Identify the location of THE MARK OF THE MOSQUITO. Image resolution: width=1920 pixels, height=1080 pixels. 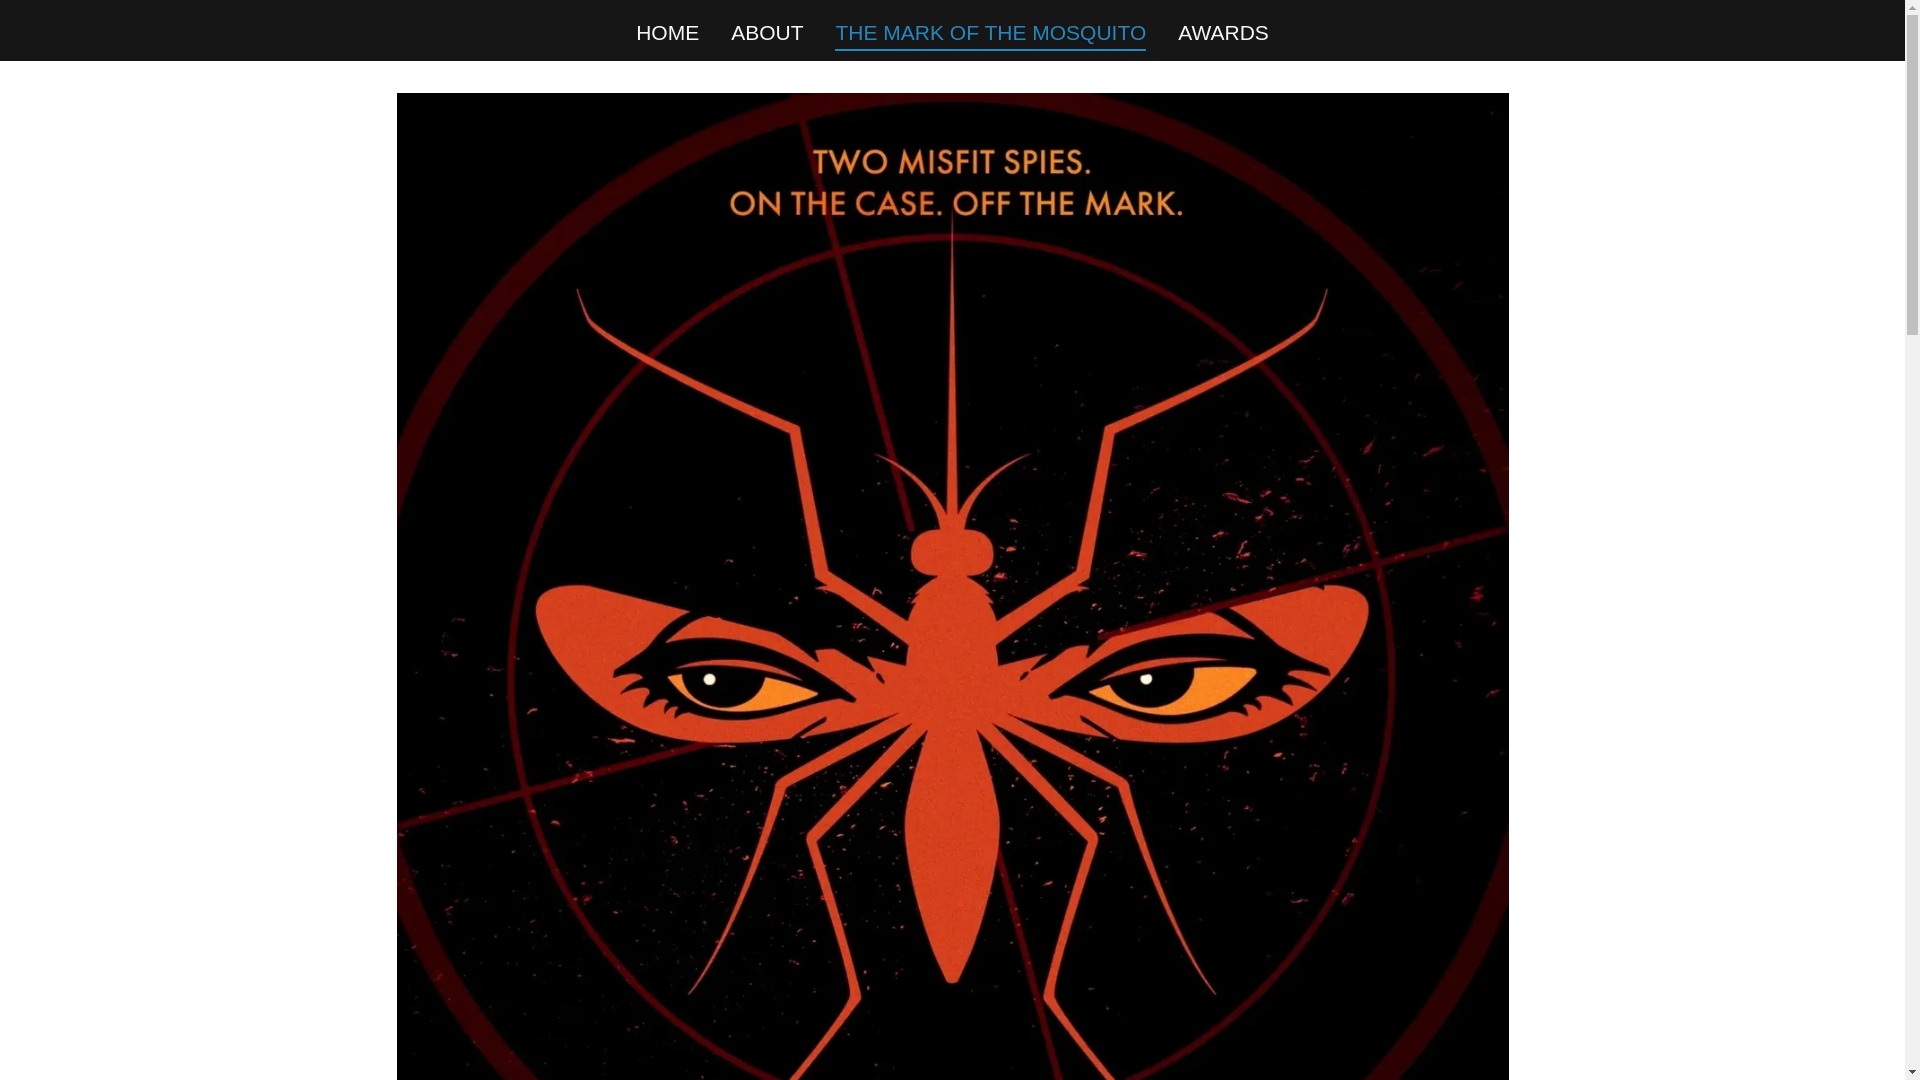
(990, 35).